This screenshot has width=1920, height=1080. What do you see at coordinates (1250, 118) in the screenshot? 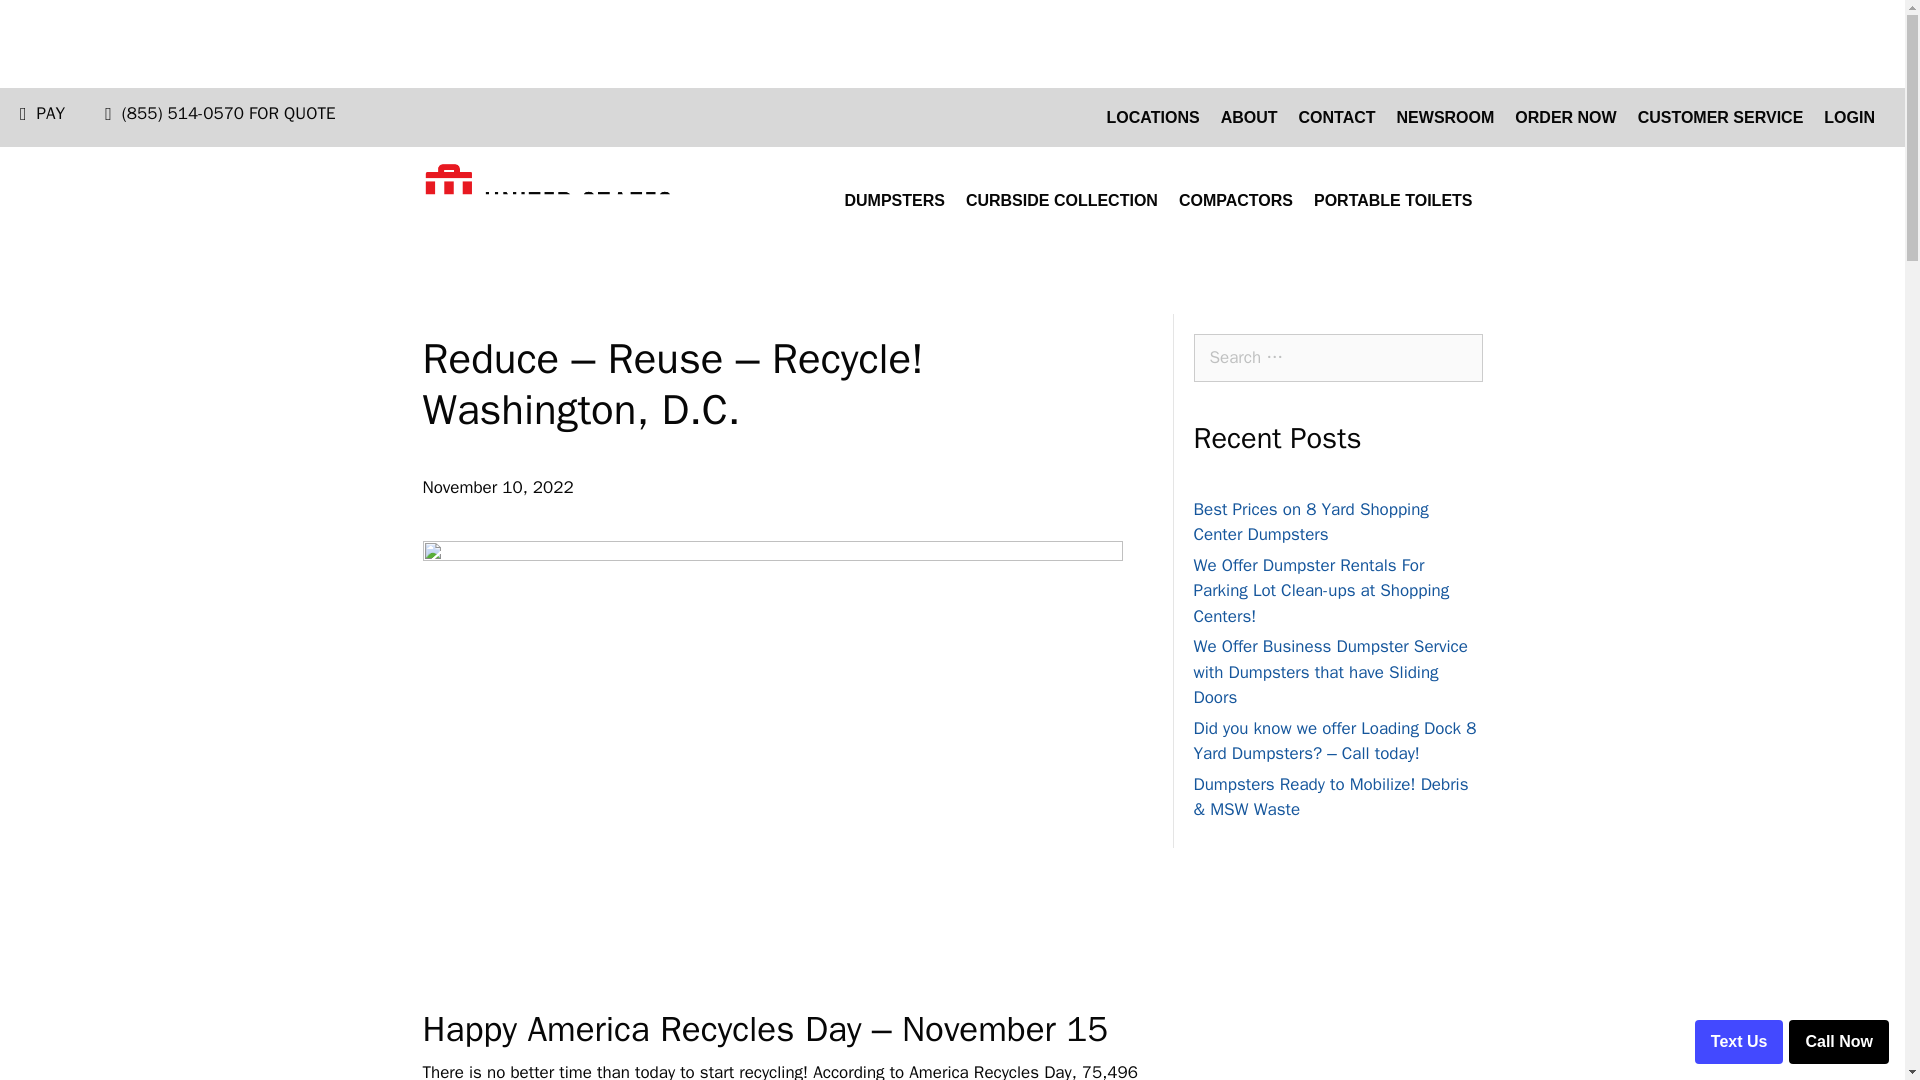
I see `ABOUT` at bounding box center [1250, 118].